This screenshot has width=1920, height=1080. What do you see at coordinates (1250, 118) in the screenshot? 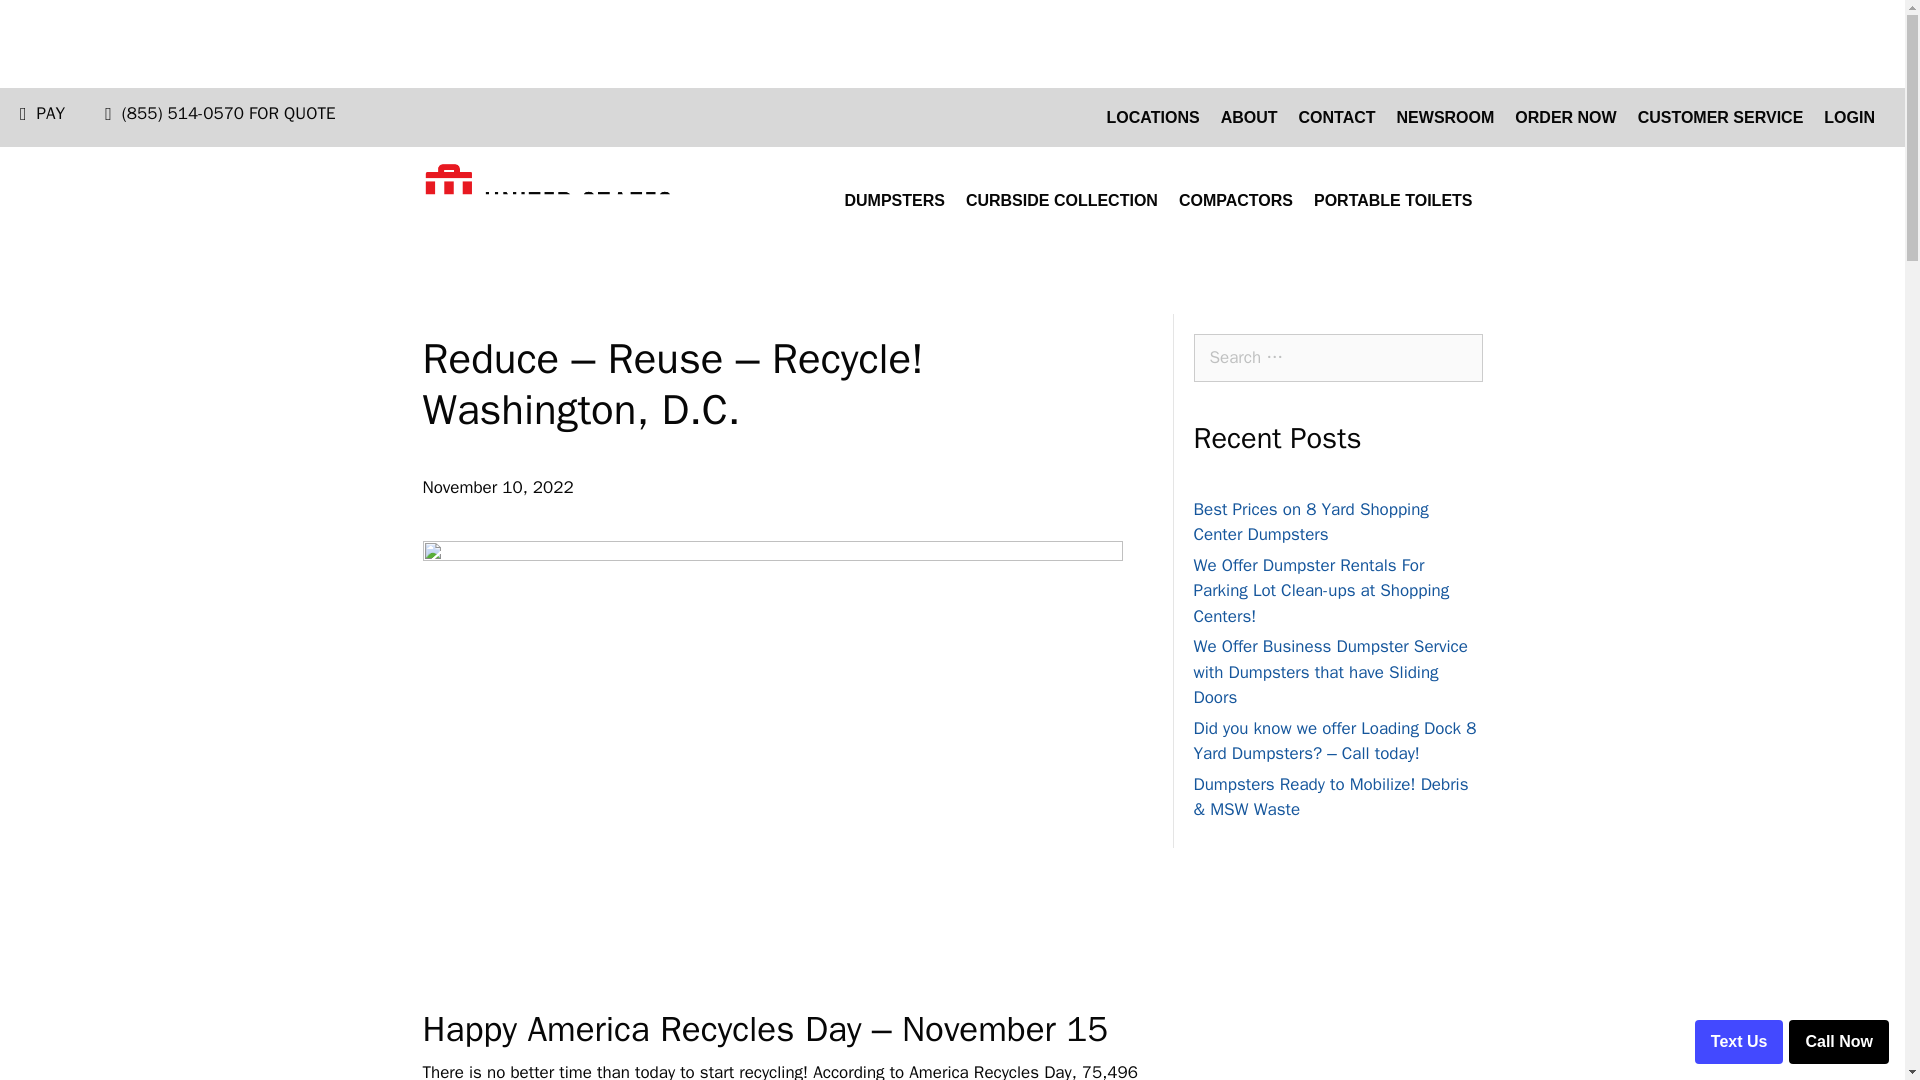
I see `ABOUT` at bounding box center [1250, 118].